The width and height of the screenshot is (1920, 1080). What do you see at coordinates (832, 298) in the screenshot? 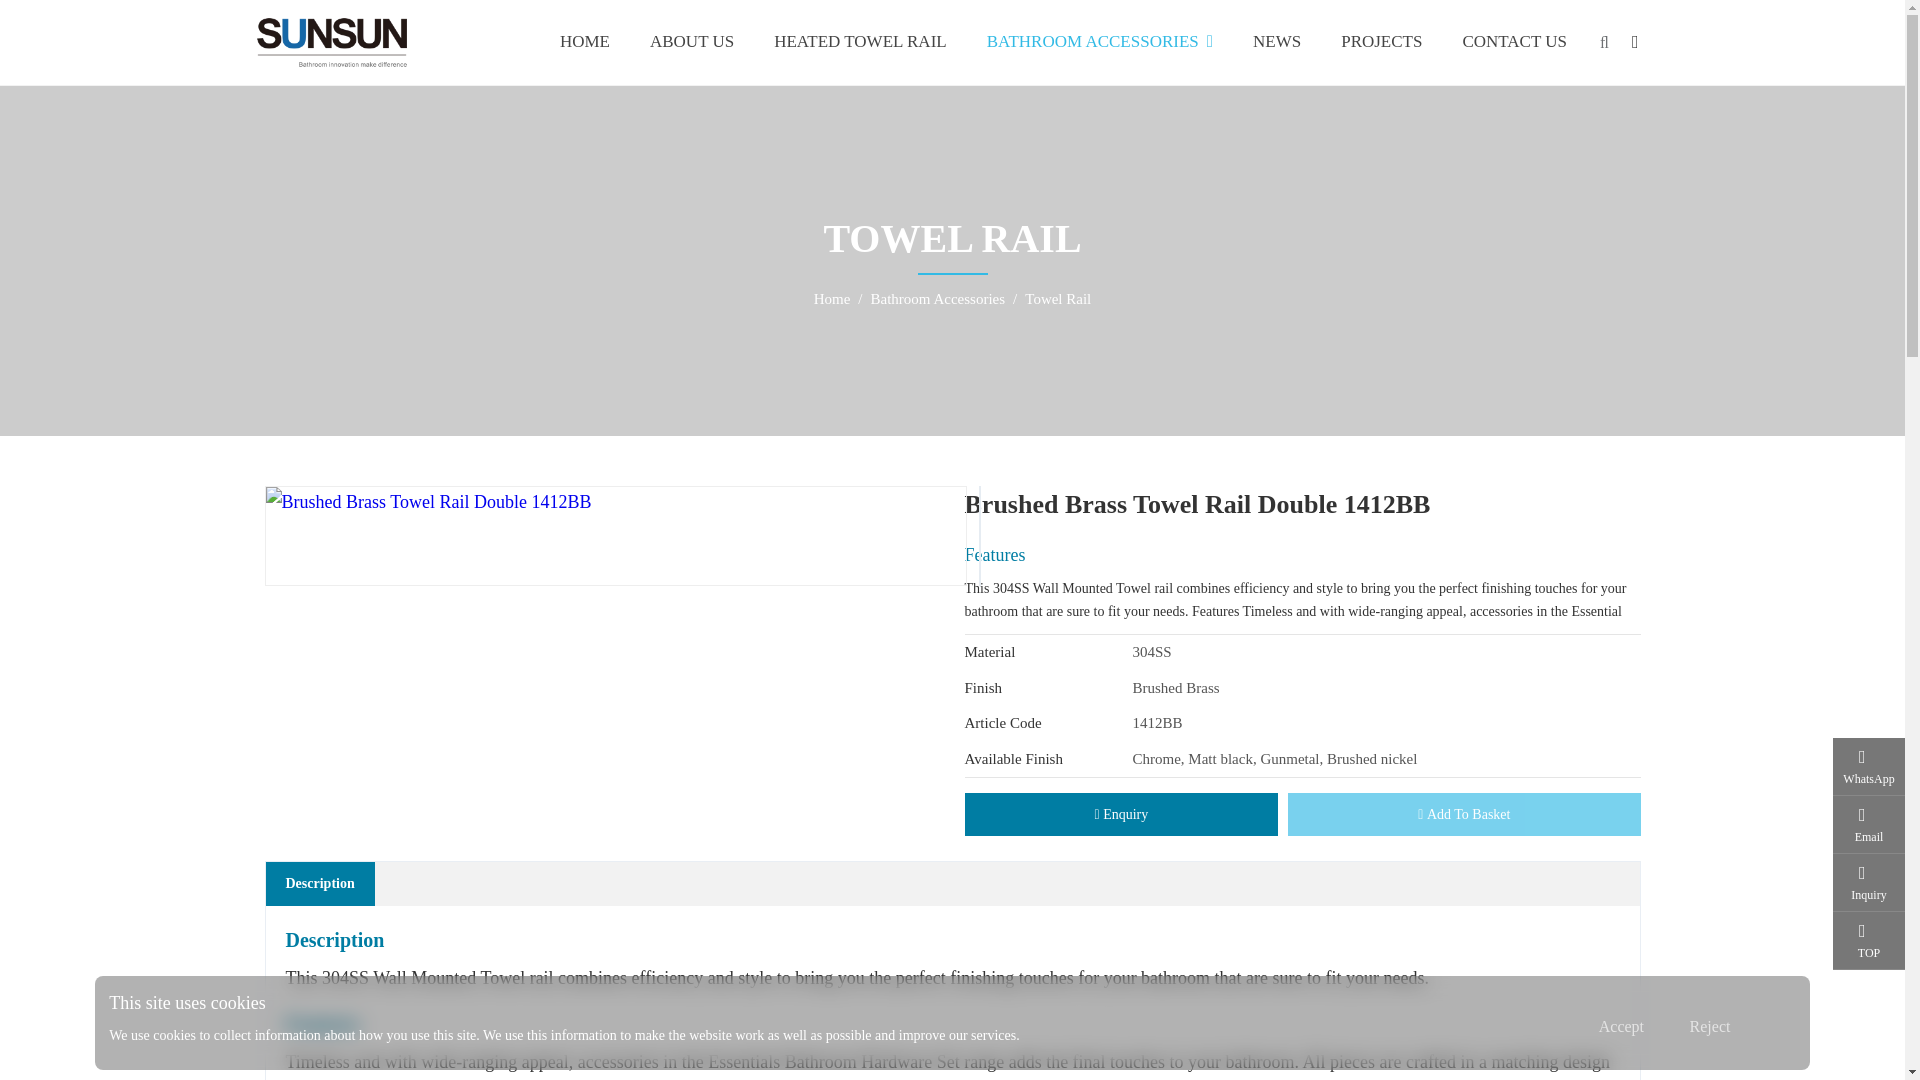
I see `Home` at bounding box center [832, 298].